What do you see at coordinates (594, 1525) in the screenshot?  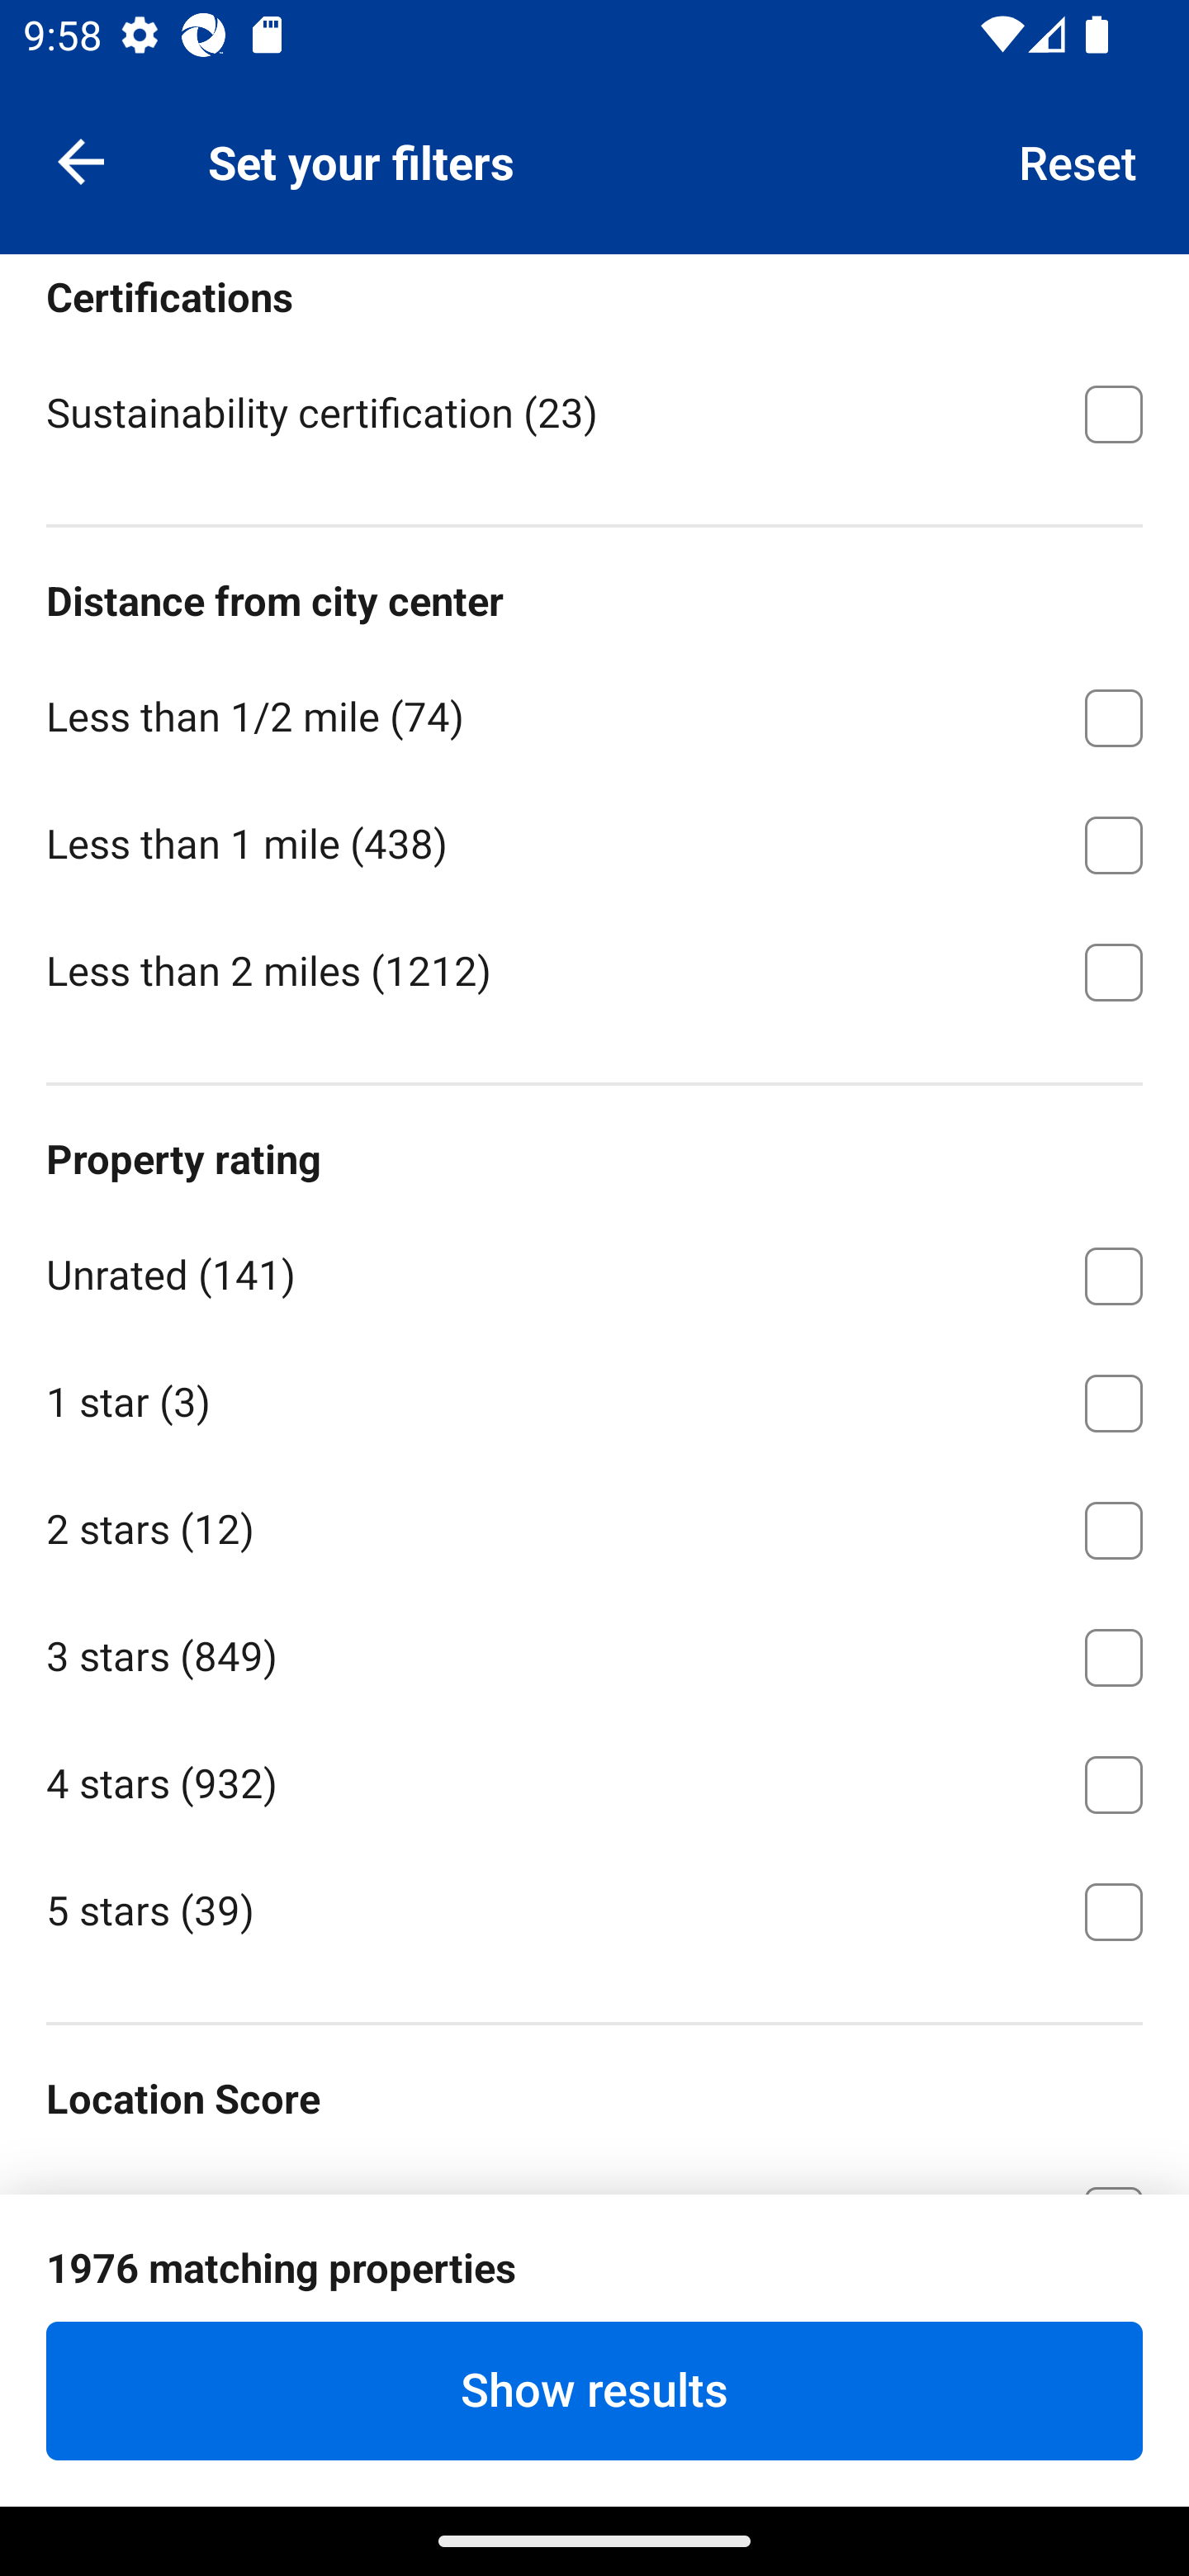 I see `2 stars ⁦(12)` at bounding box center [594, 1525].